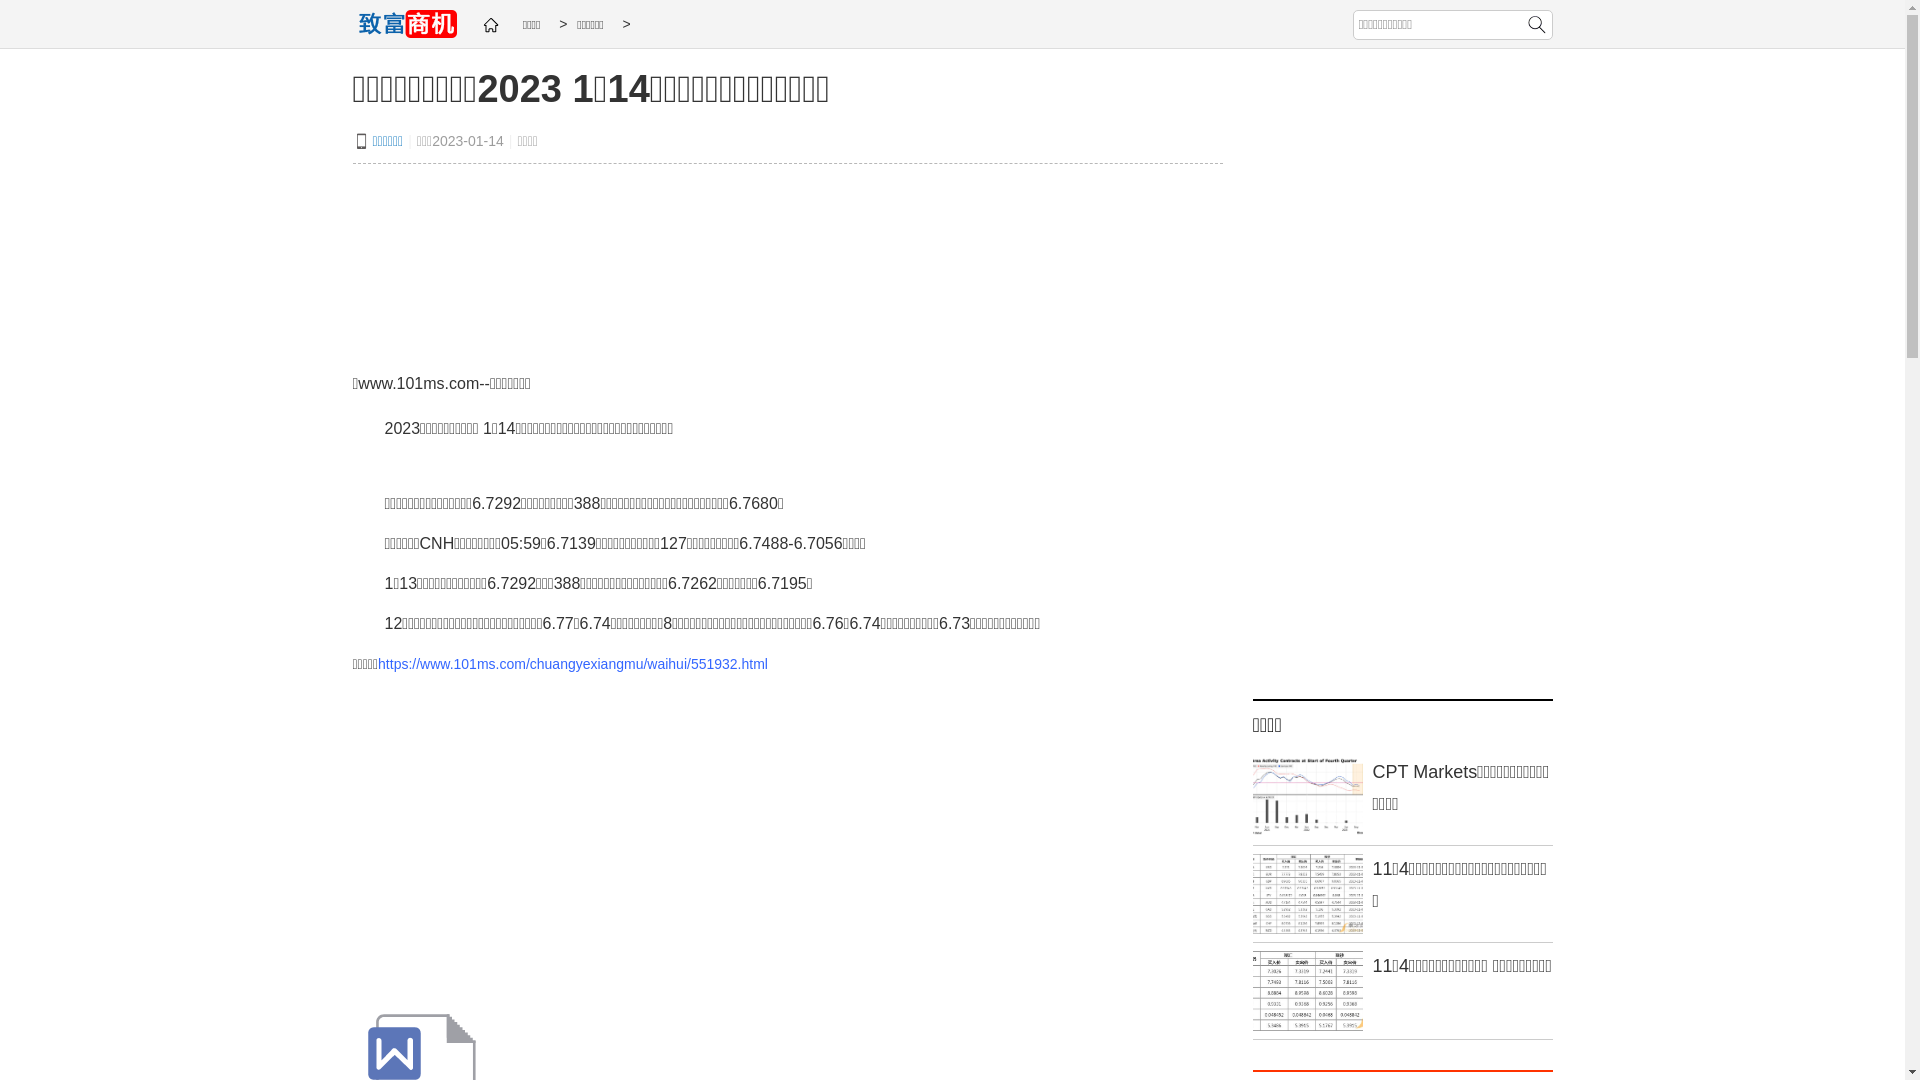 This screenshot has height=1080, width=1920. What do you see at coordinates (787, 264) in the screenshot?
I see `Advertisement` at bounding box center [787, 264].